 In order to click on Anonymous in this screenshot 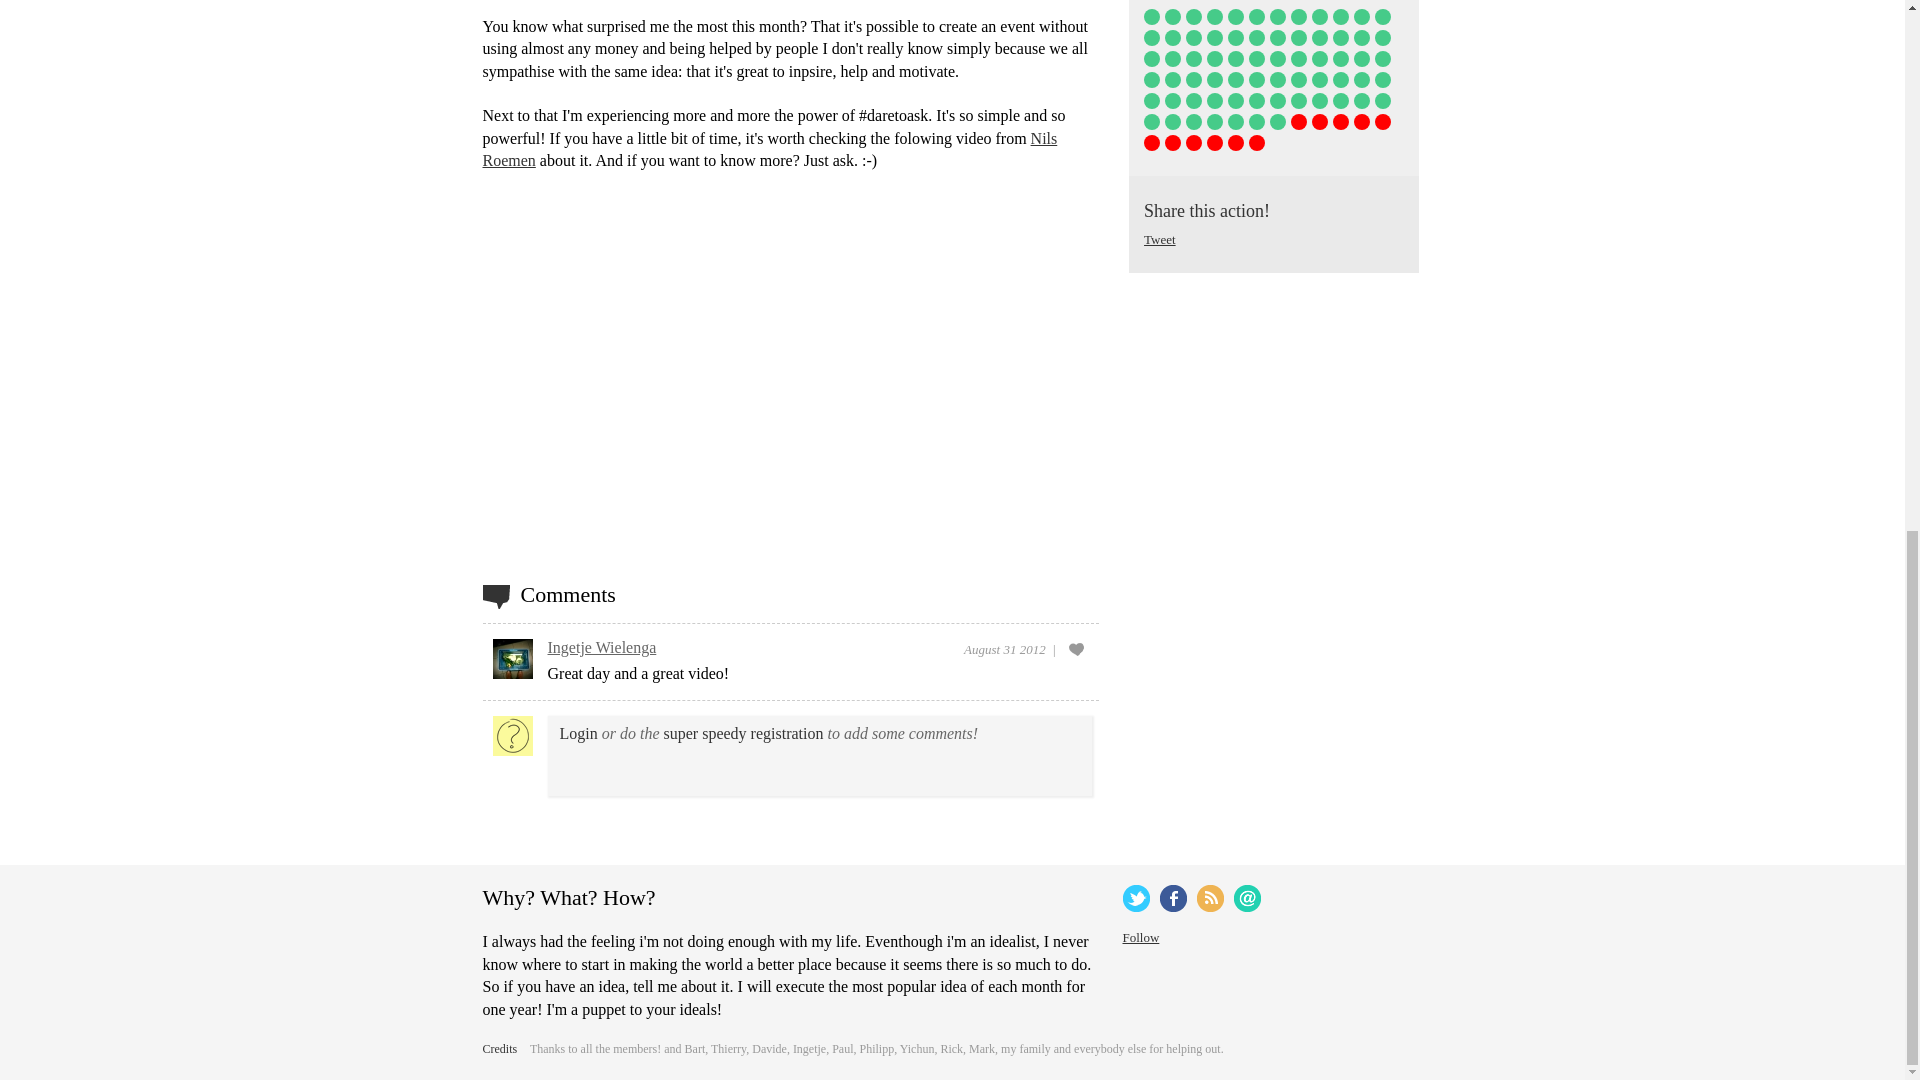, I will do `click(1362, 16)`.